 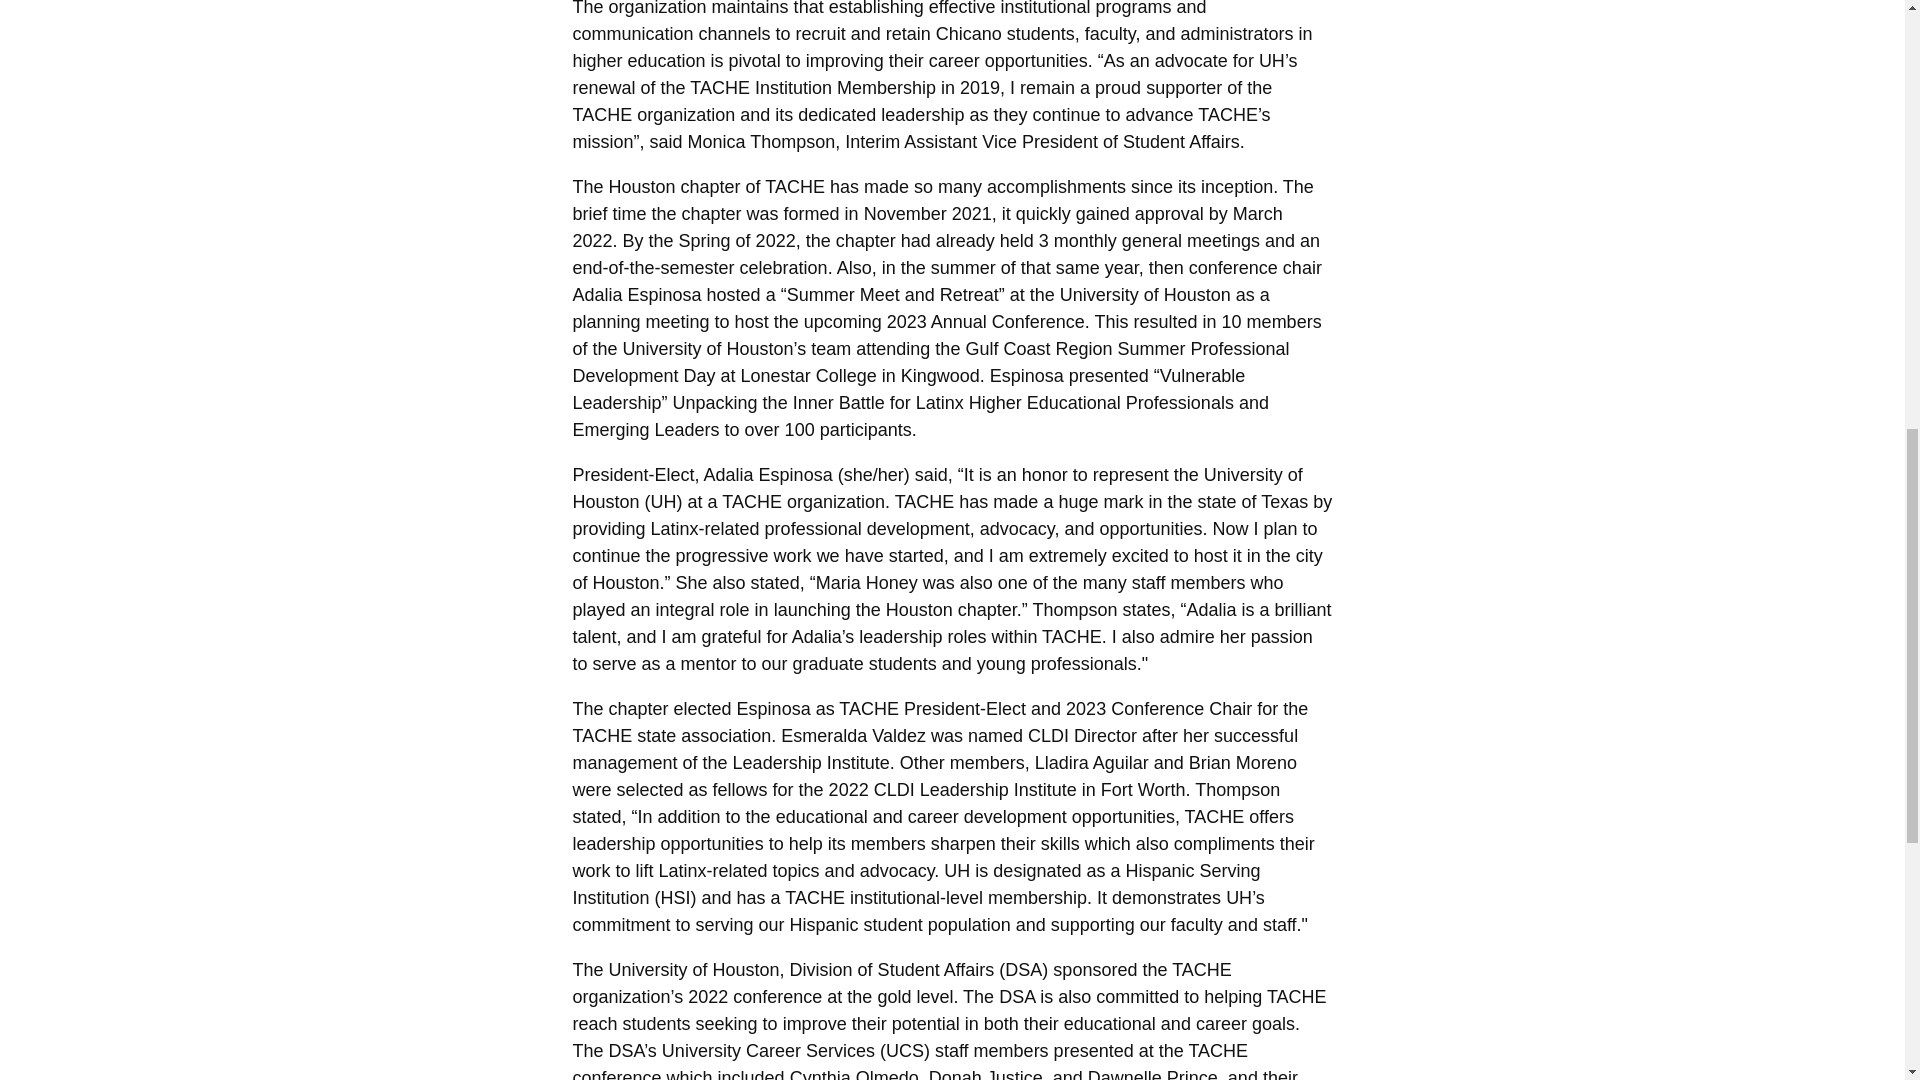 I want to click on University of Houston, so click(x=1272, y=60).